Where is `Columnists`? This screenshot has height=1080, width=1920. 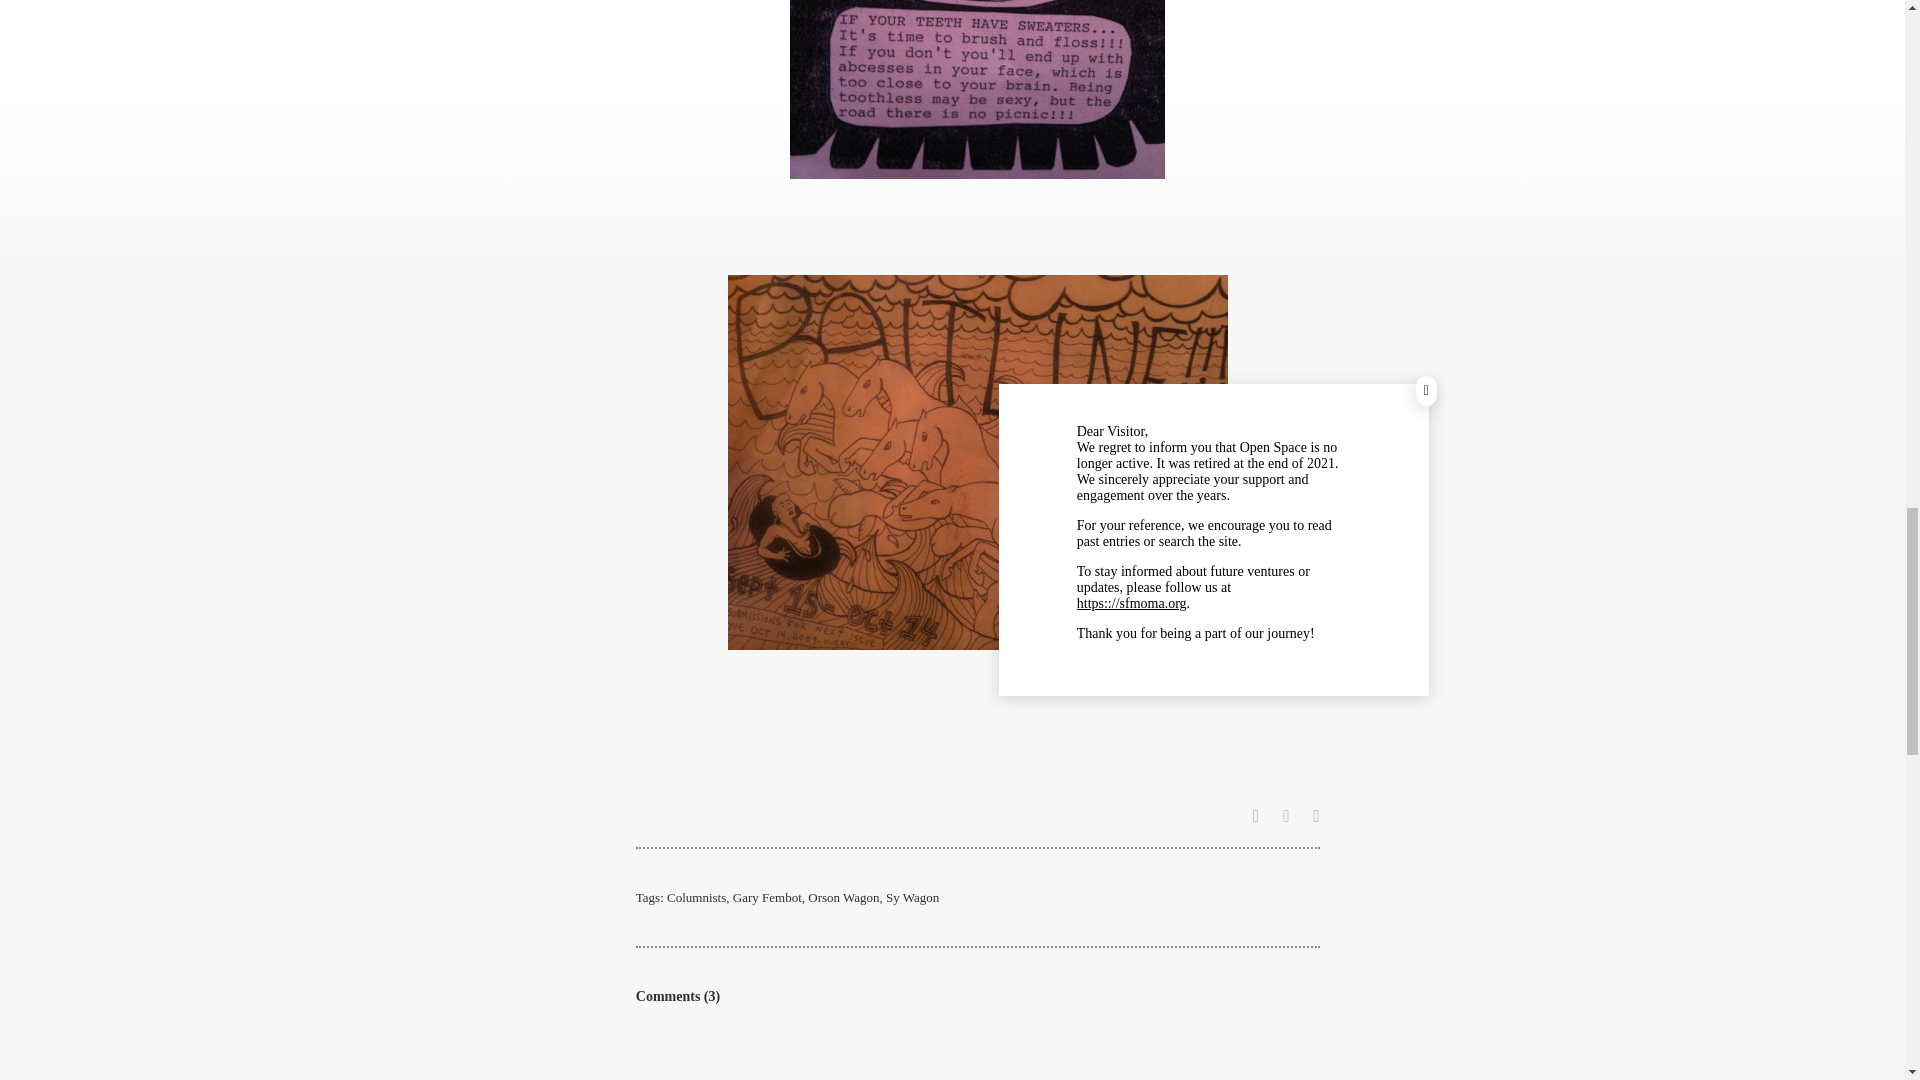
Columnists is located at coordinates (696, 897).